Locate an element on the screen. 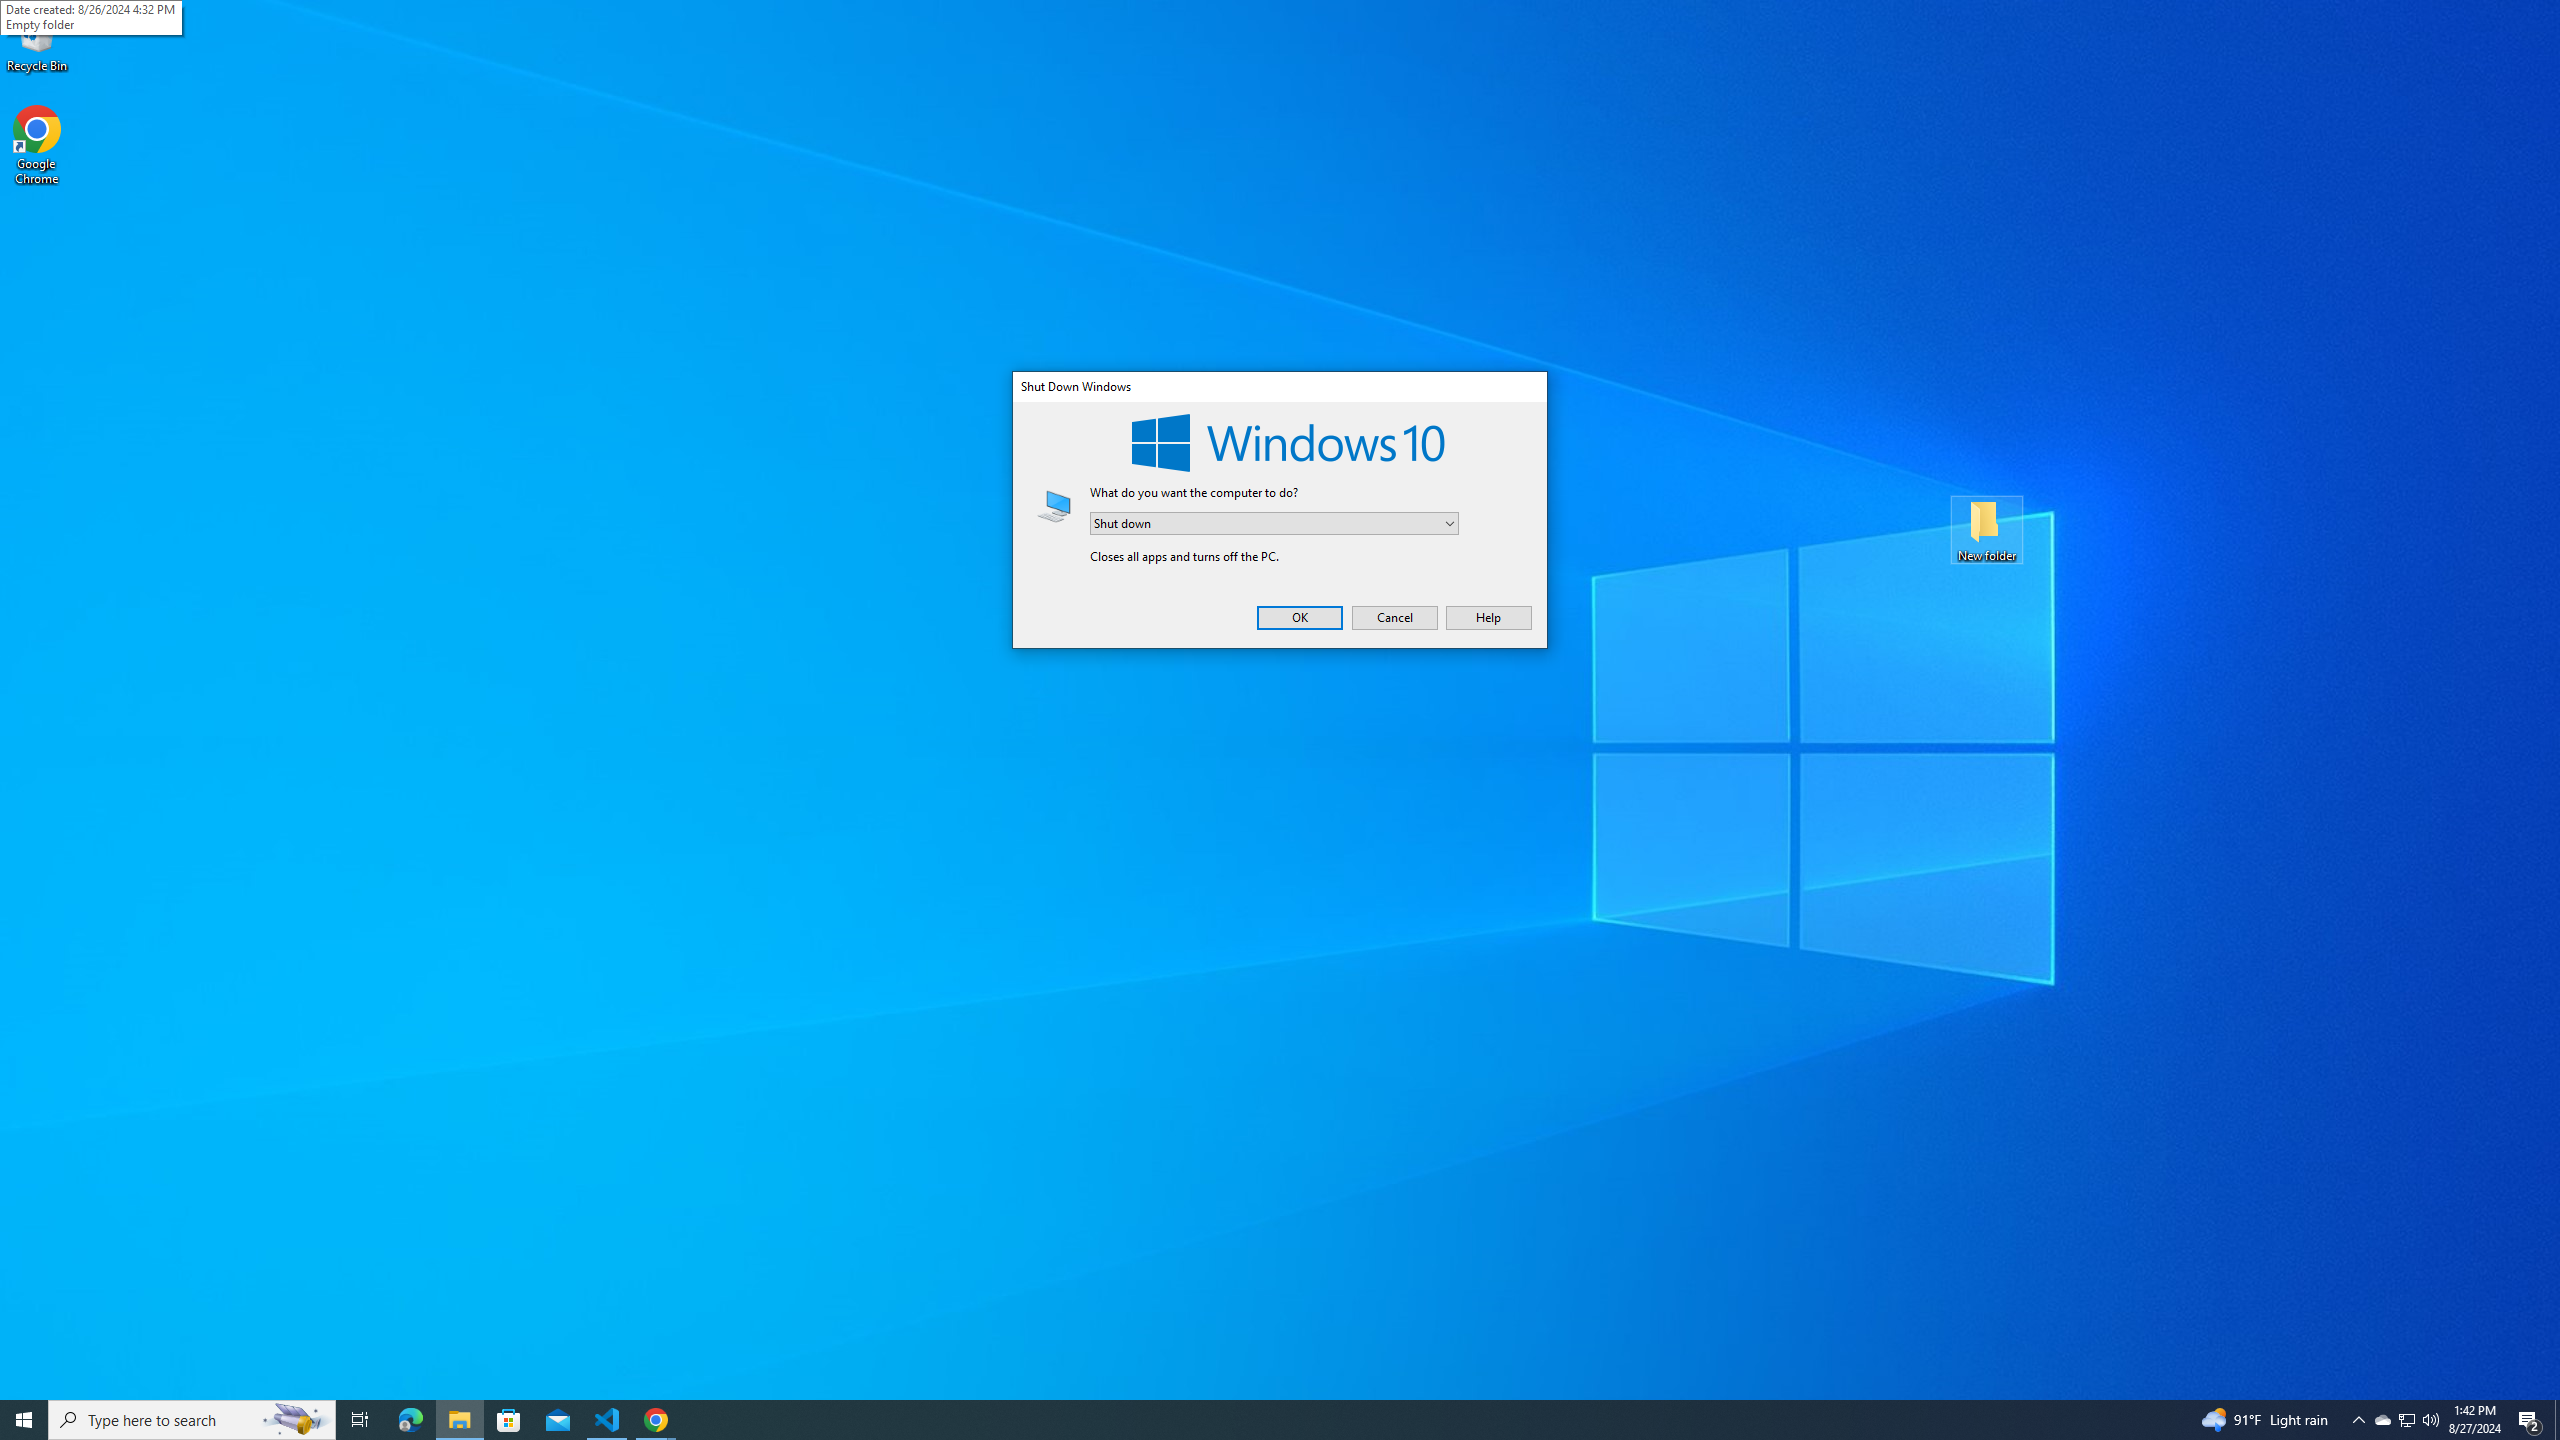  User Promoted Notification Area is located at coordinates (2406, 1420).